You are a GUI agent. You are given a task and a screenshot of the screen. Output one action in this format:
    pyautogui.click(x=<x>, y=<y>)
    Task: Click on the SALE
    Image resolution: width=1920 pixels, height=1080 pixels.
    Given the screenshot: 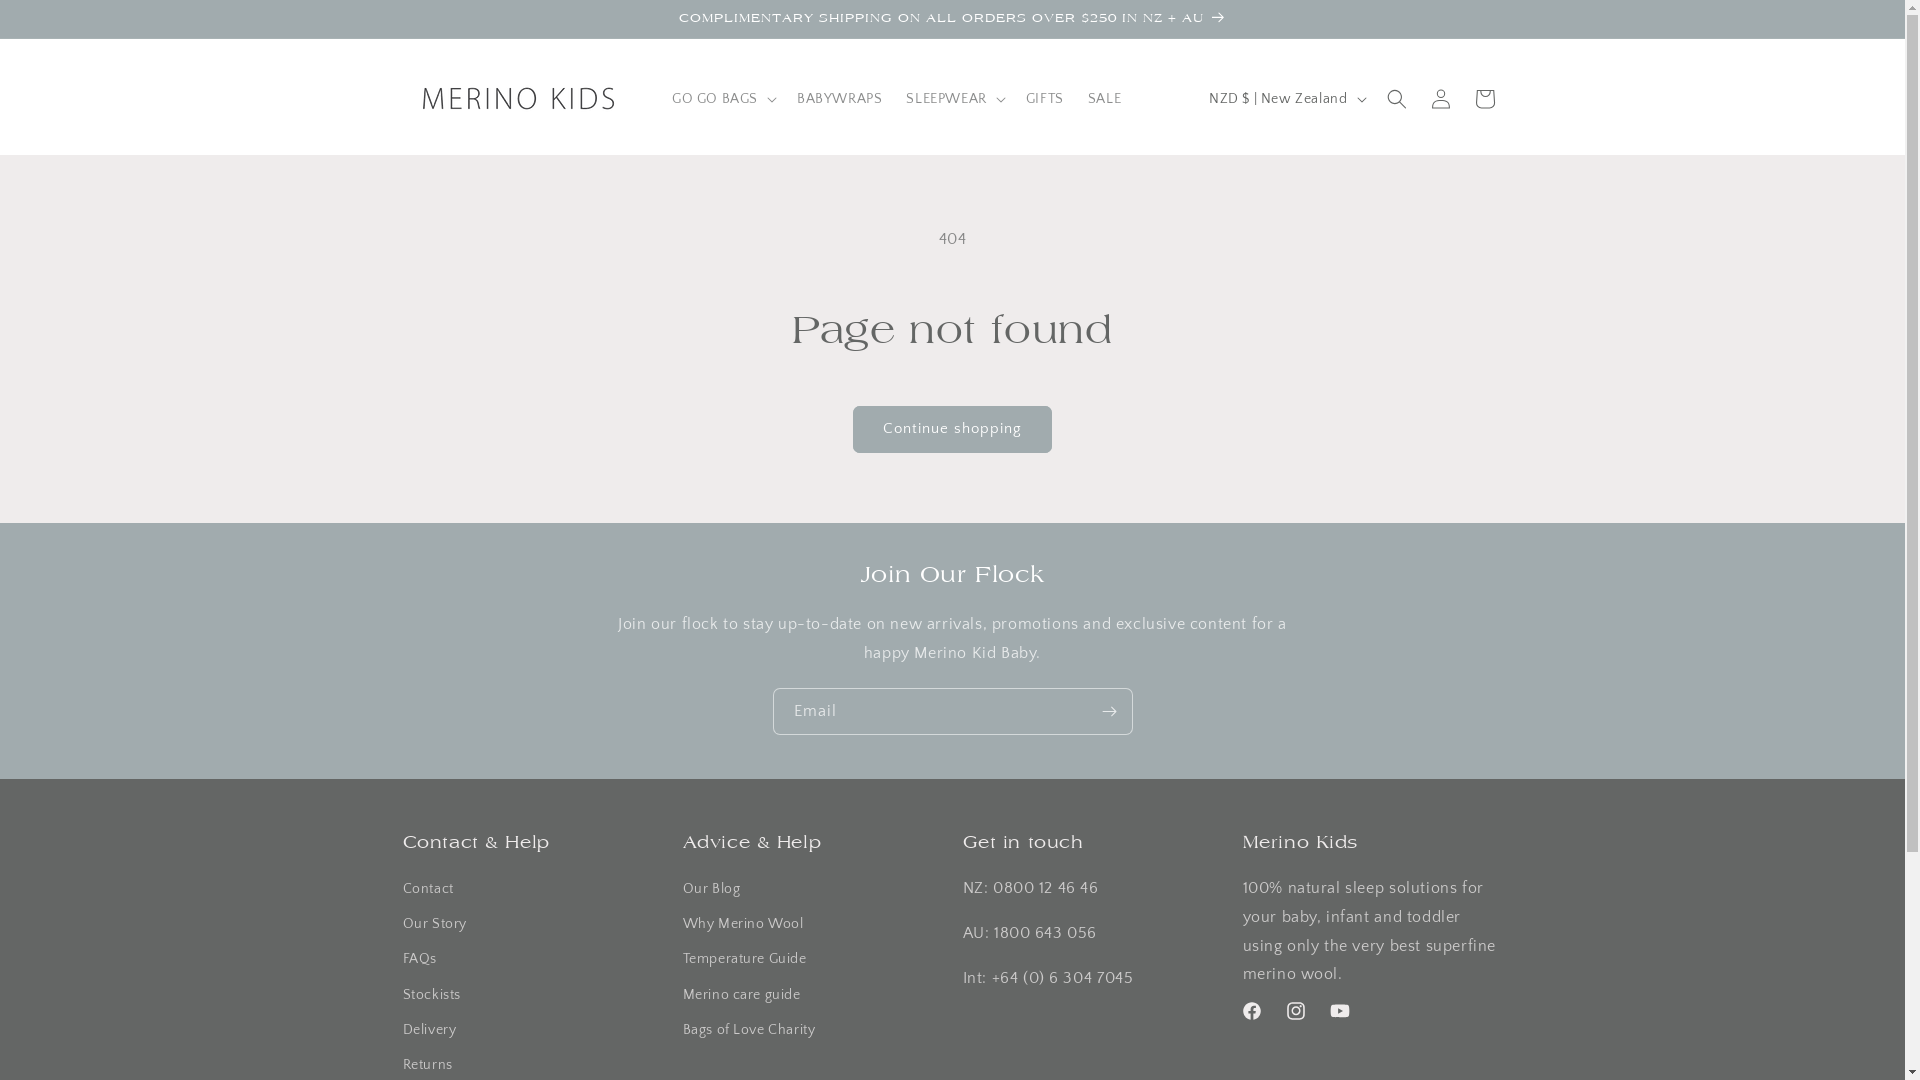 What is the action you would take?
    pyautogui.click(x=1104, y=98)
    